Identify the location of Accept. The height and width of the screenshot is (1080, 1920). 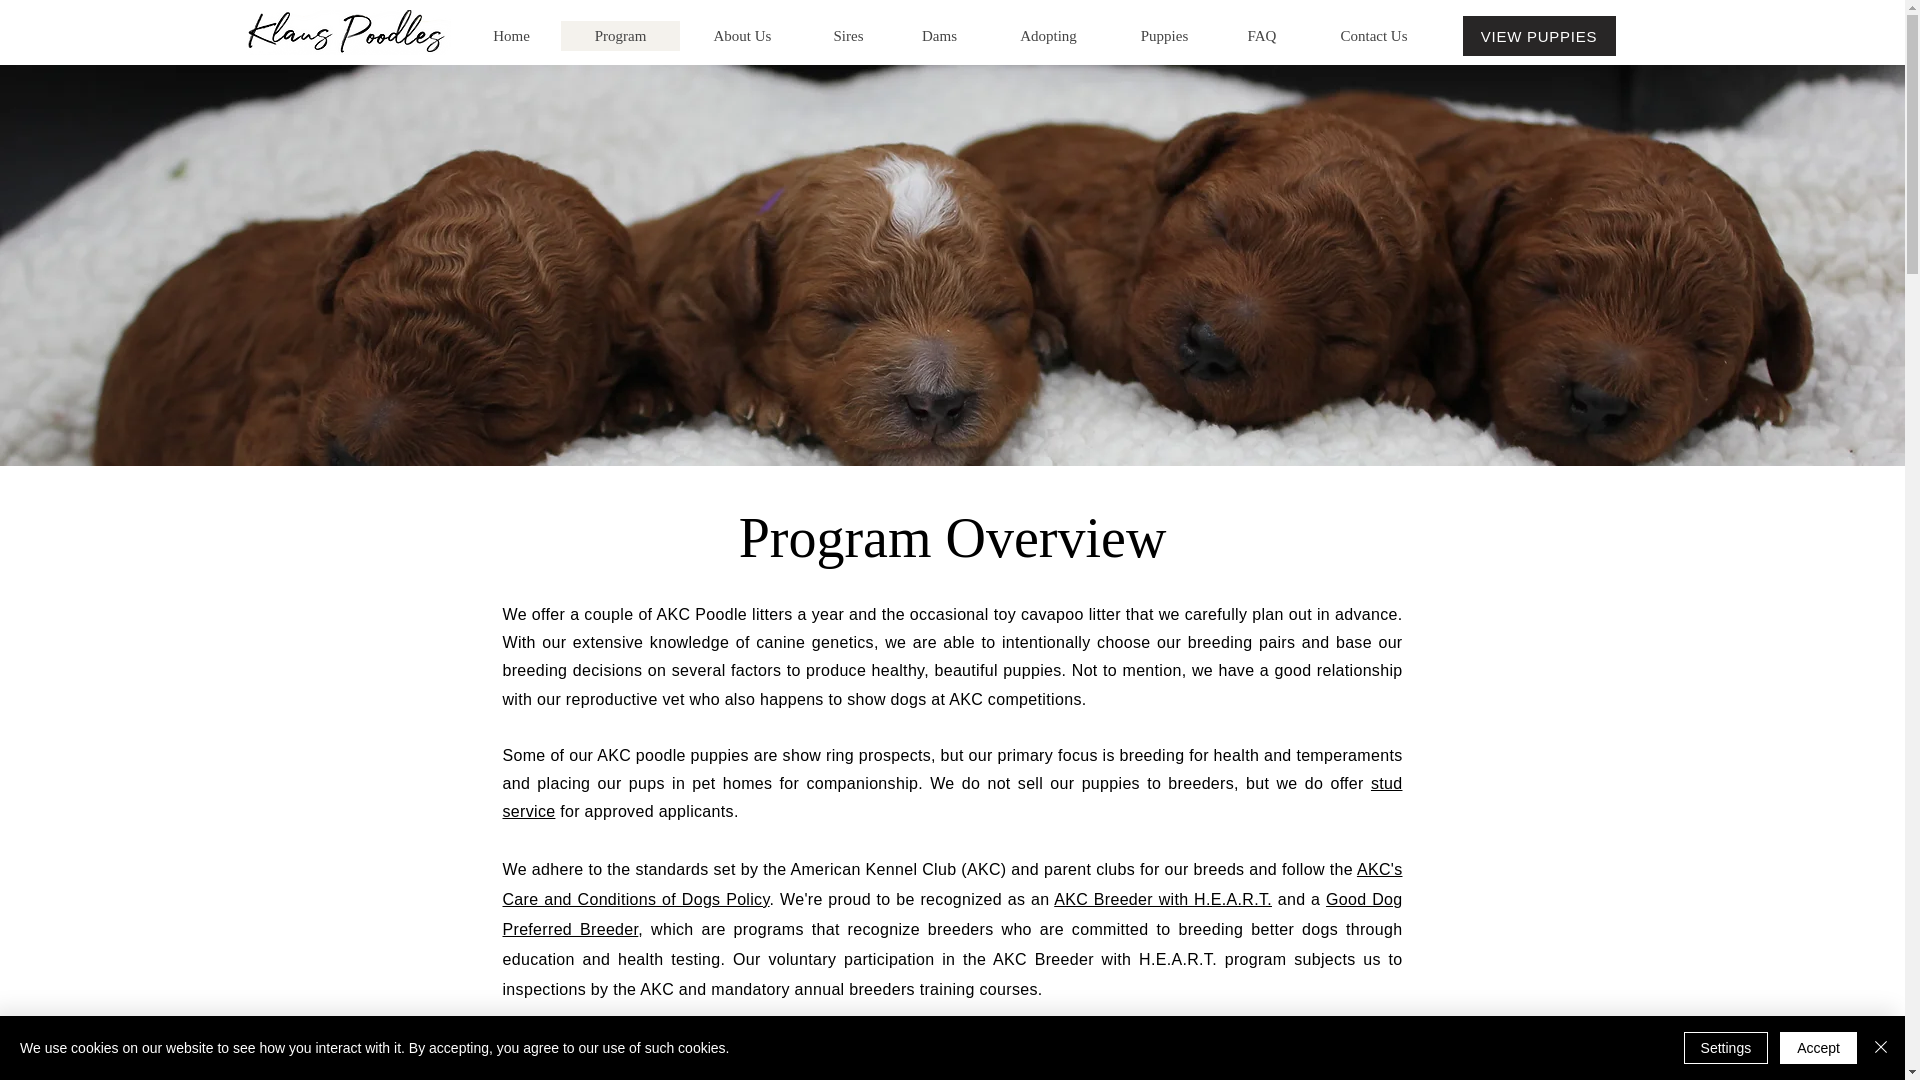
(1818, 1048).